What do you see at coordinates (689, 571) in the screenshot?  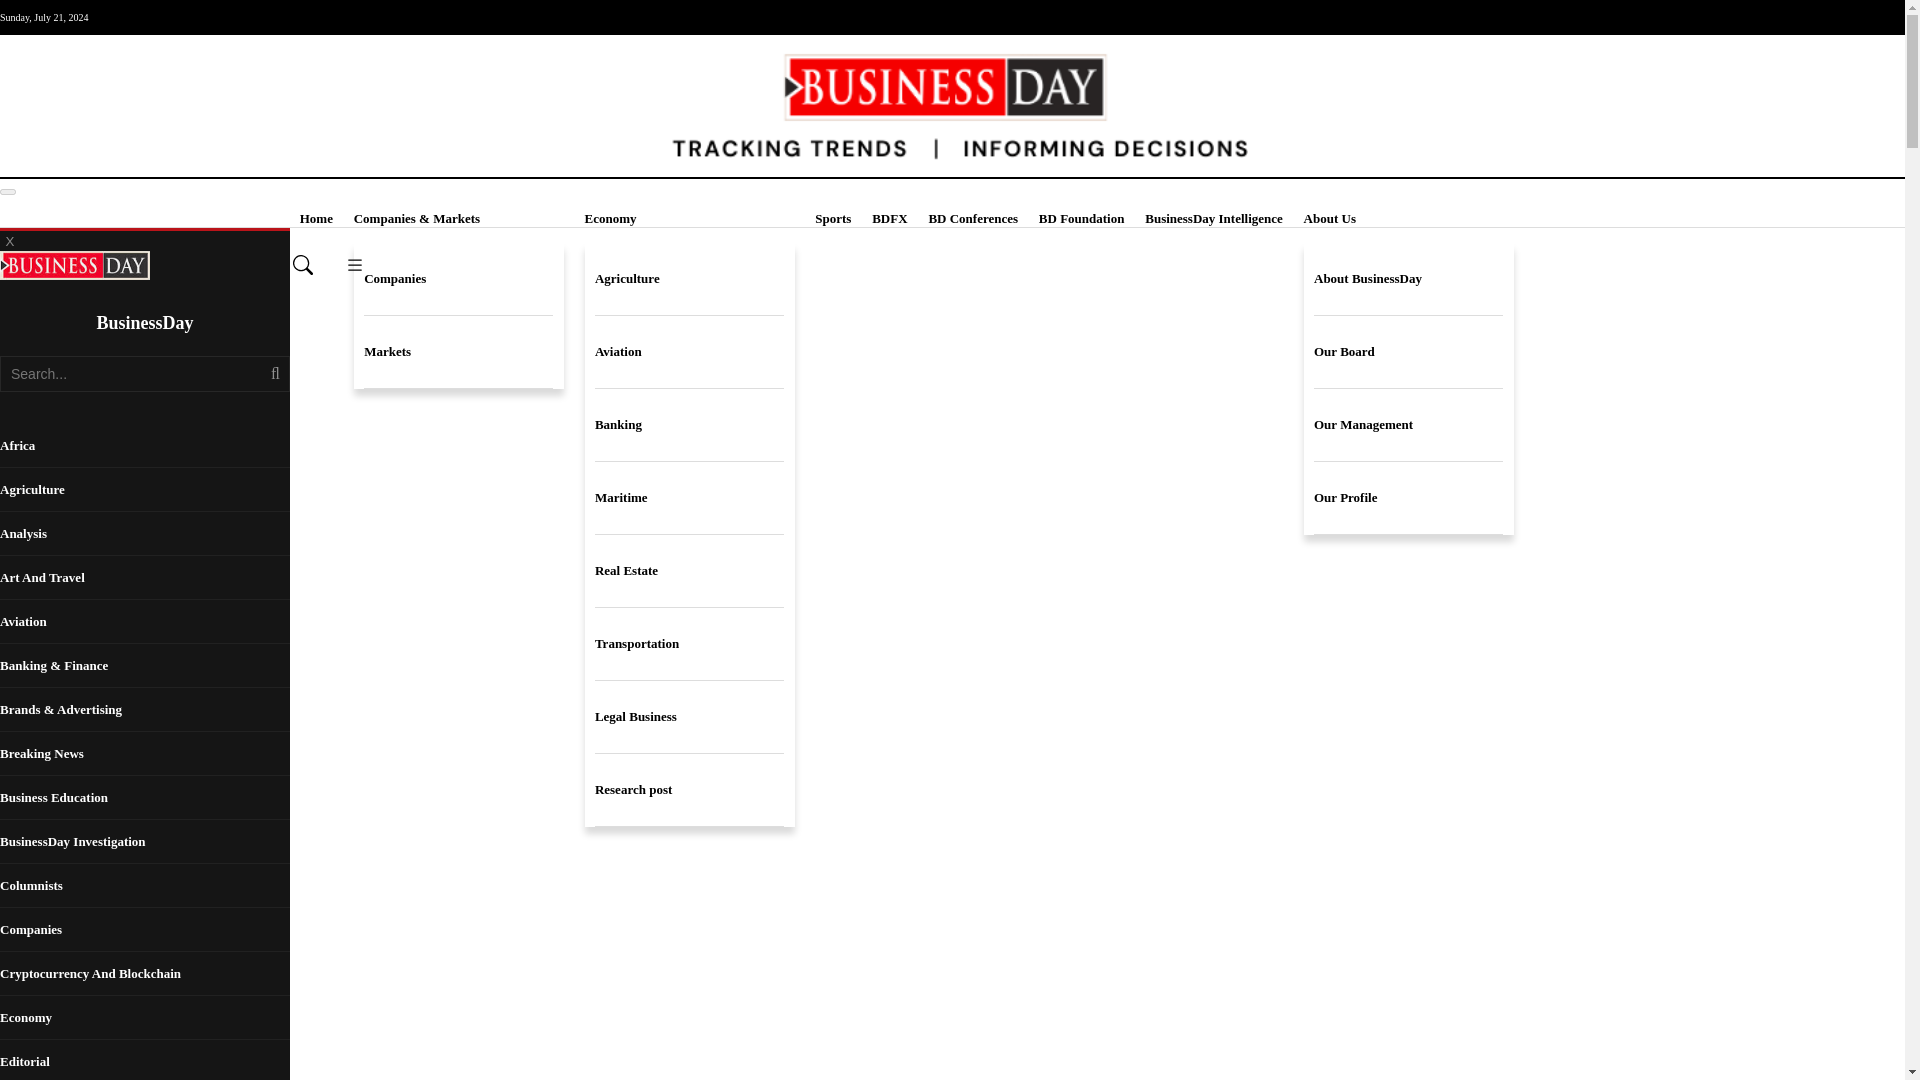 I see `Real Estate` at bounding box center [689, 571].